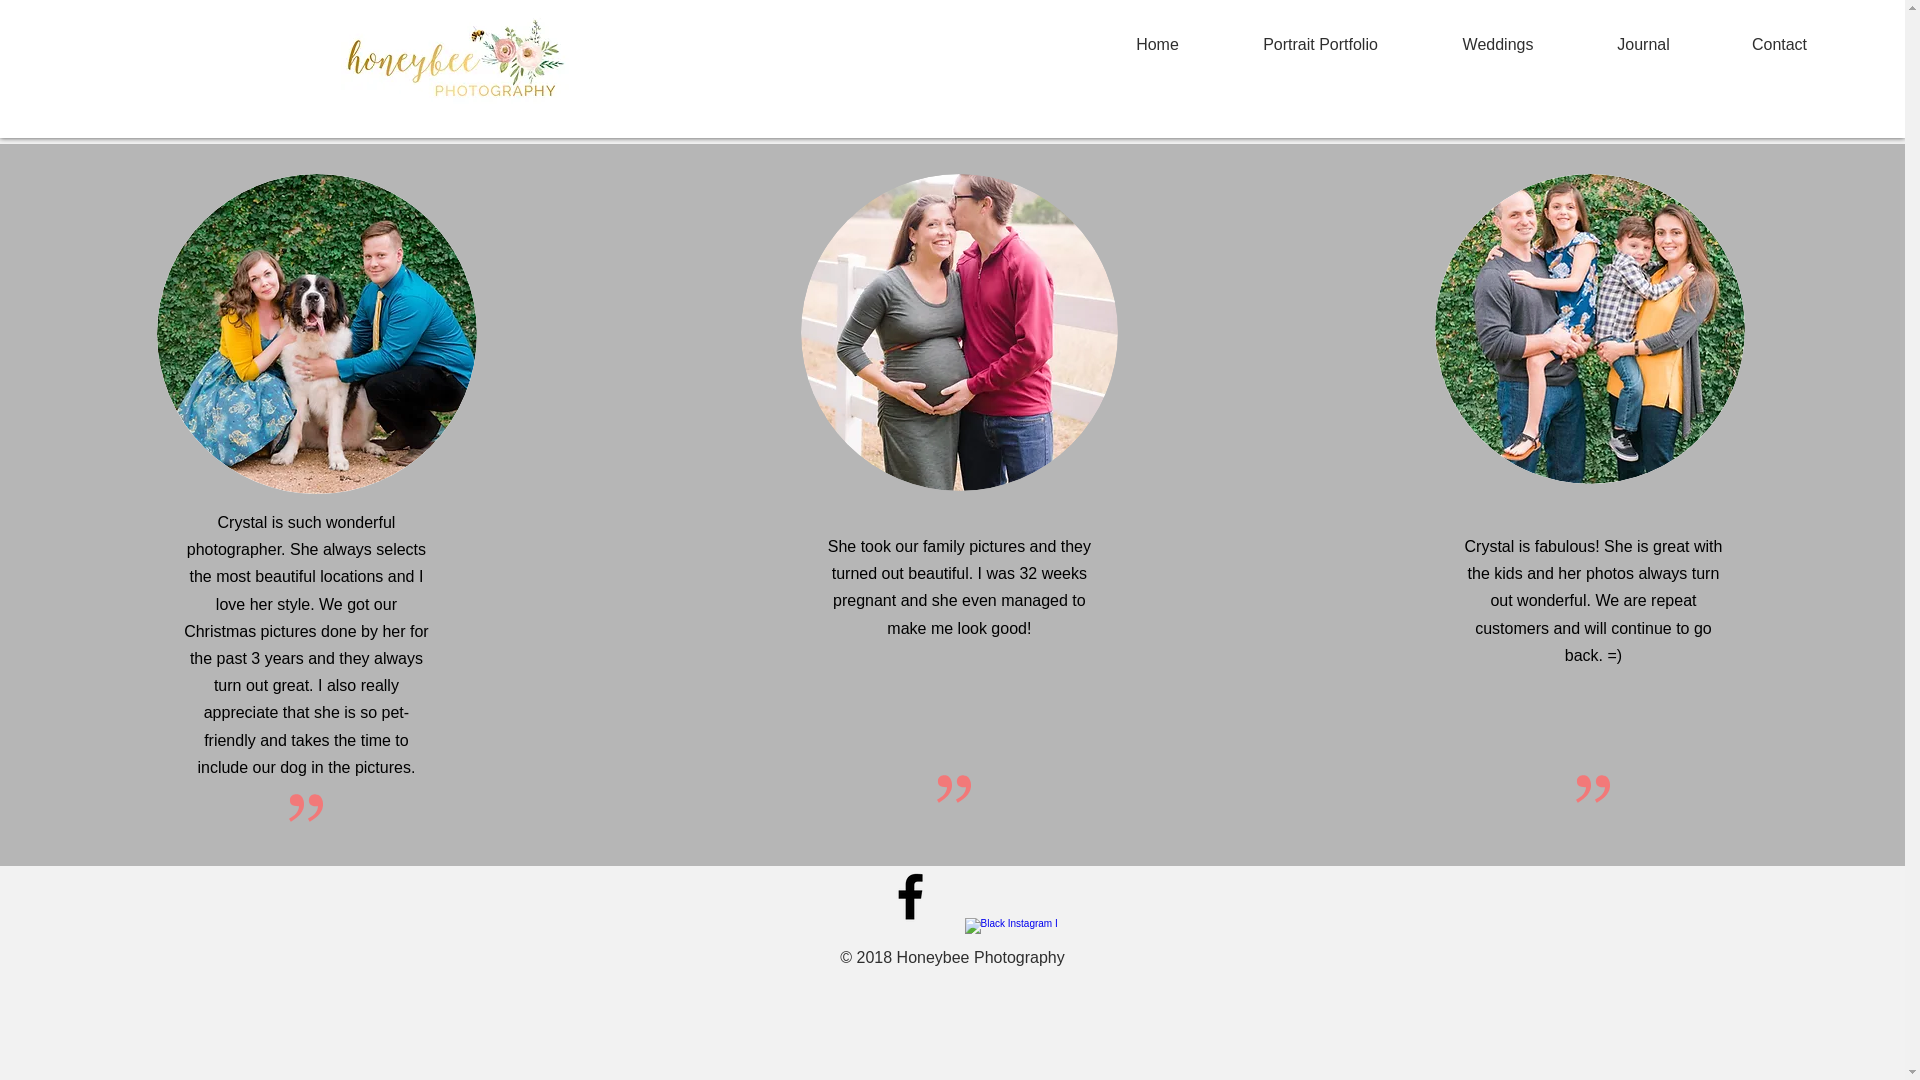 This screenshot has height=1080, width=1920. What do you see at coordinates (1590, 328) in the screenshot?
I see `GettyImages-145680711.jpg` at bounding box center [1590, 328].